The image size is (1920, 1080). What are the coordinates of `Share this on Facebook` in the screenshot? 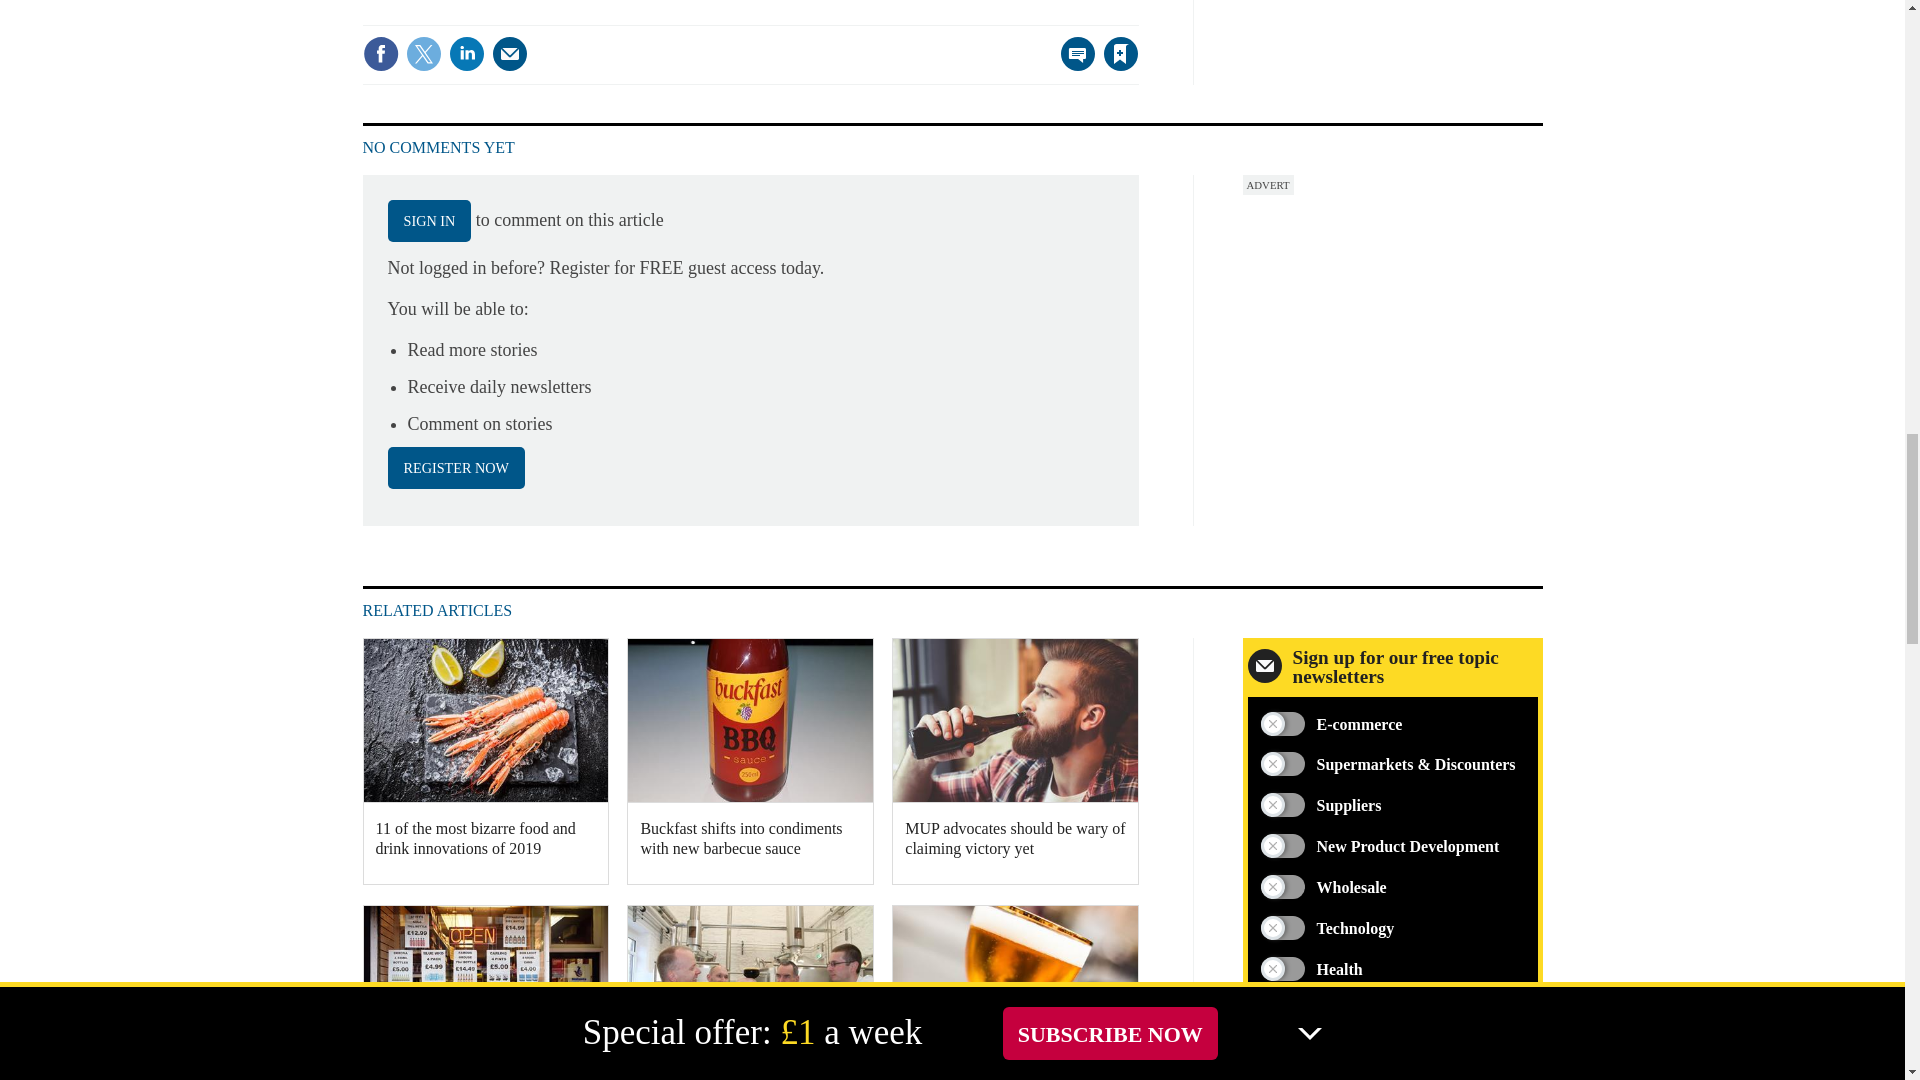 It's located at (380, 54).